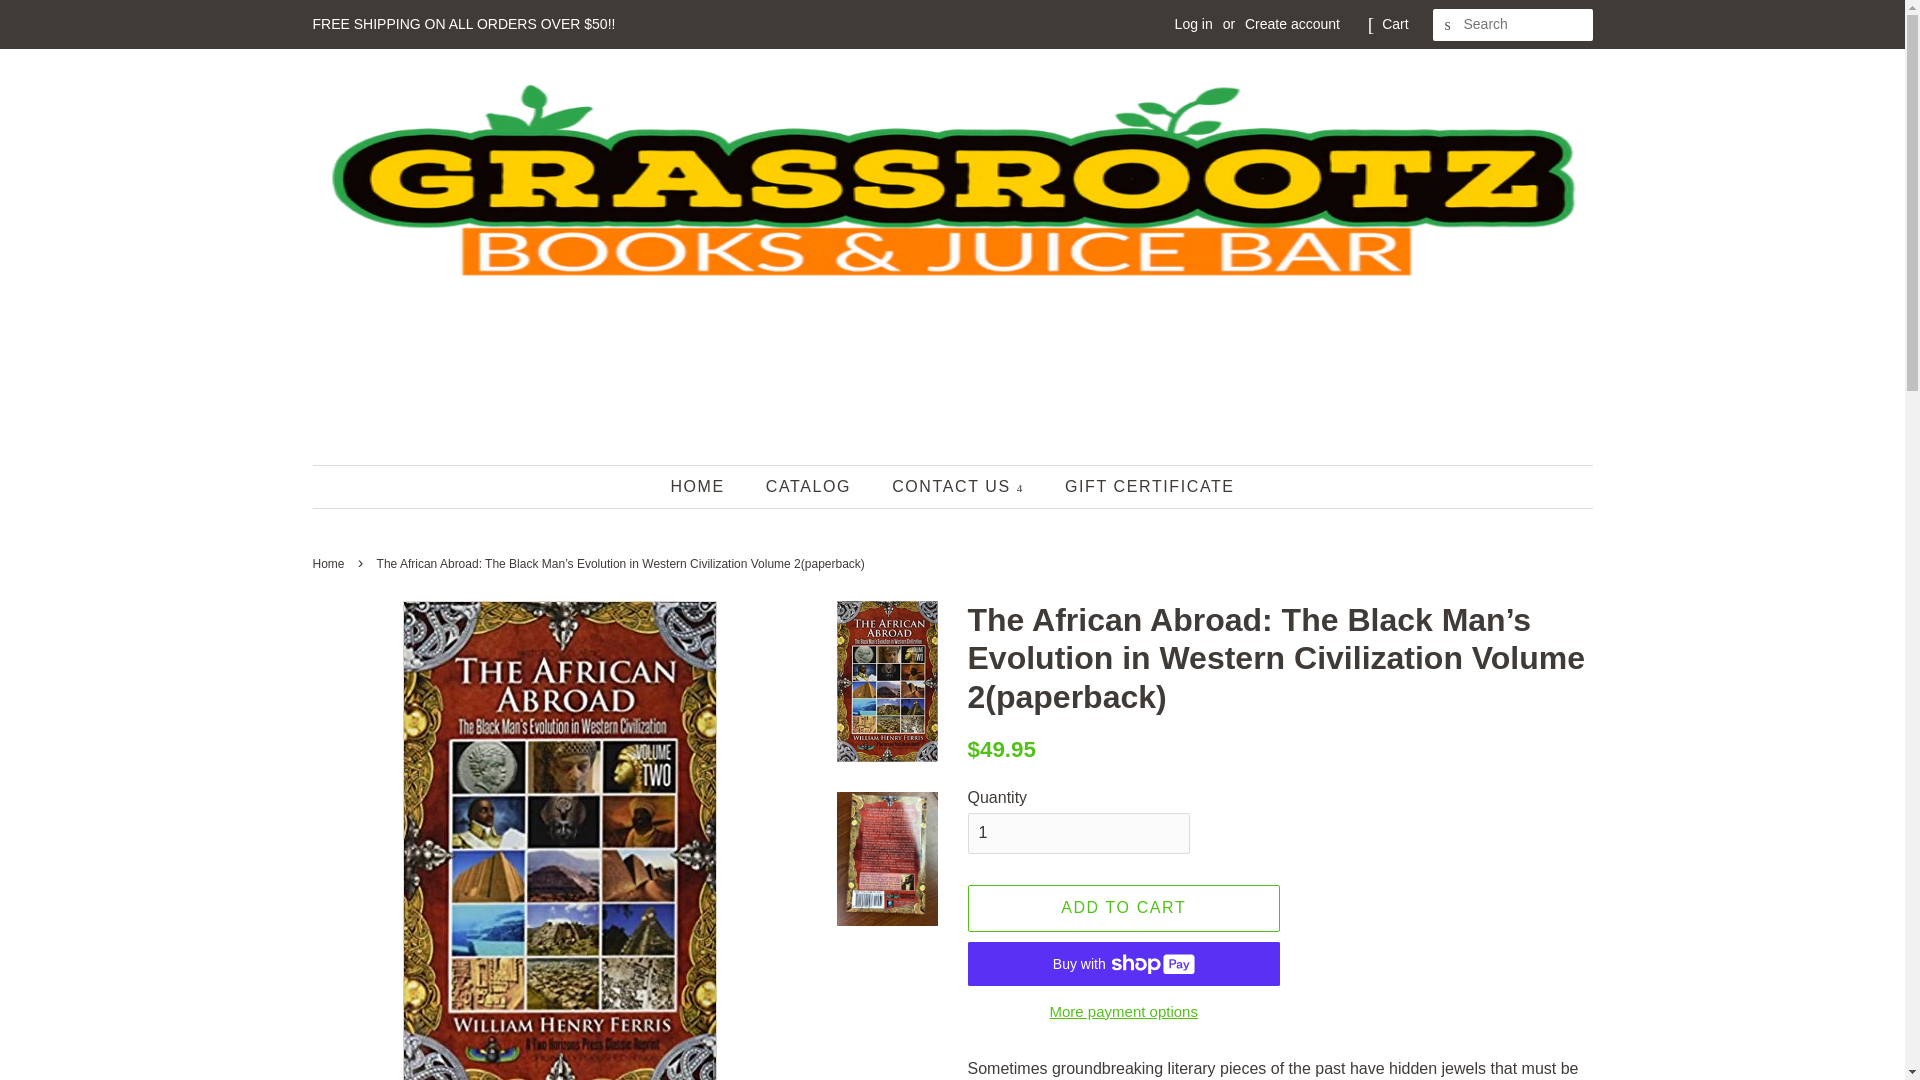  I want to click on CONTACT US, so click(960, 486).